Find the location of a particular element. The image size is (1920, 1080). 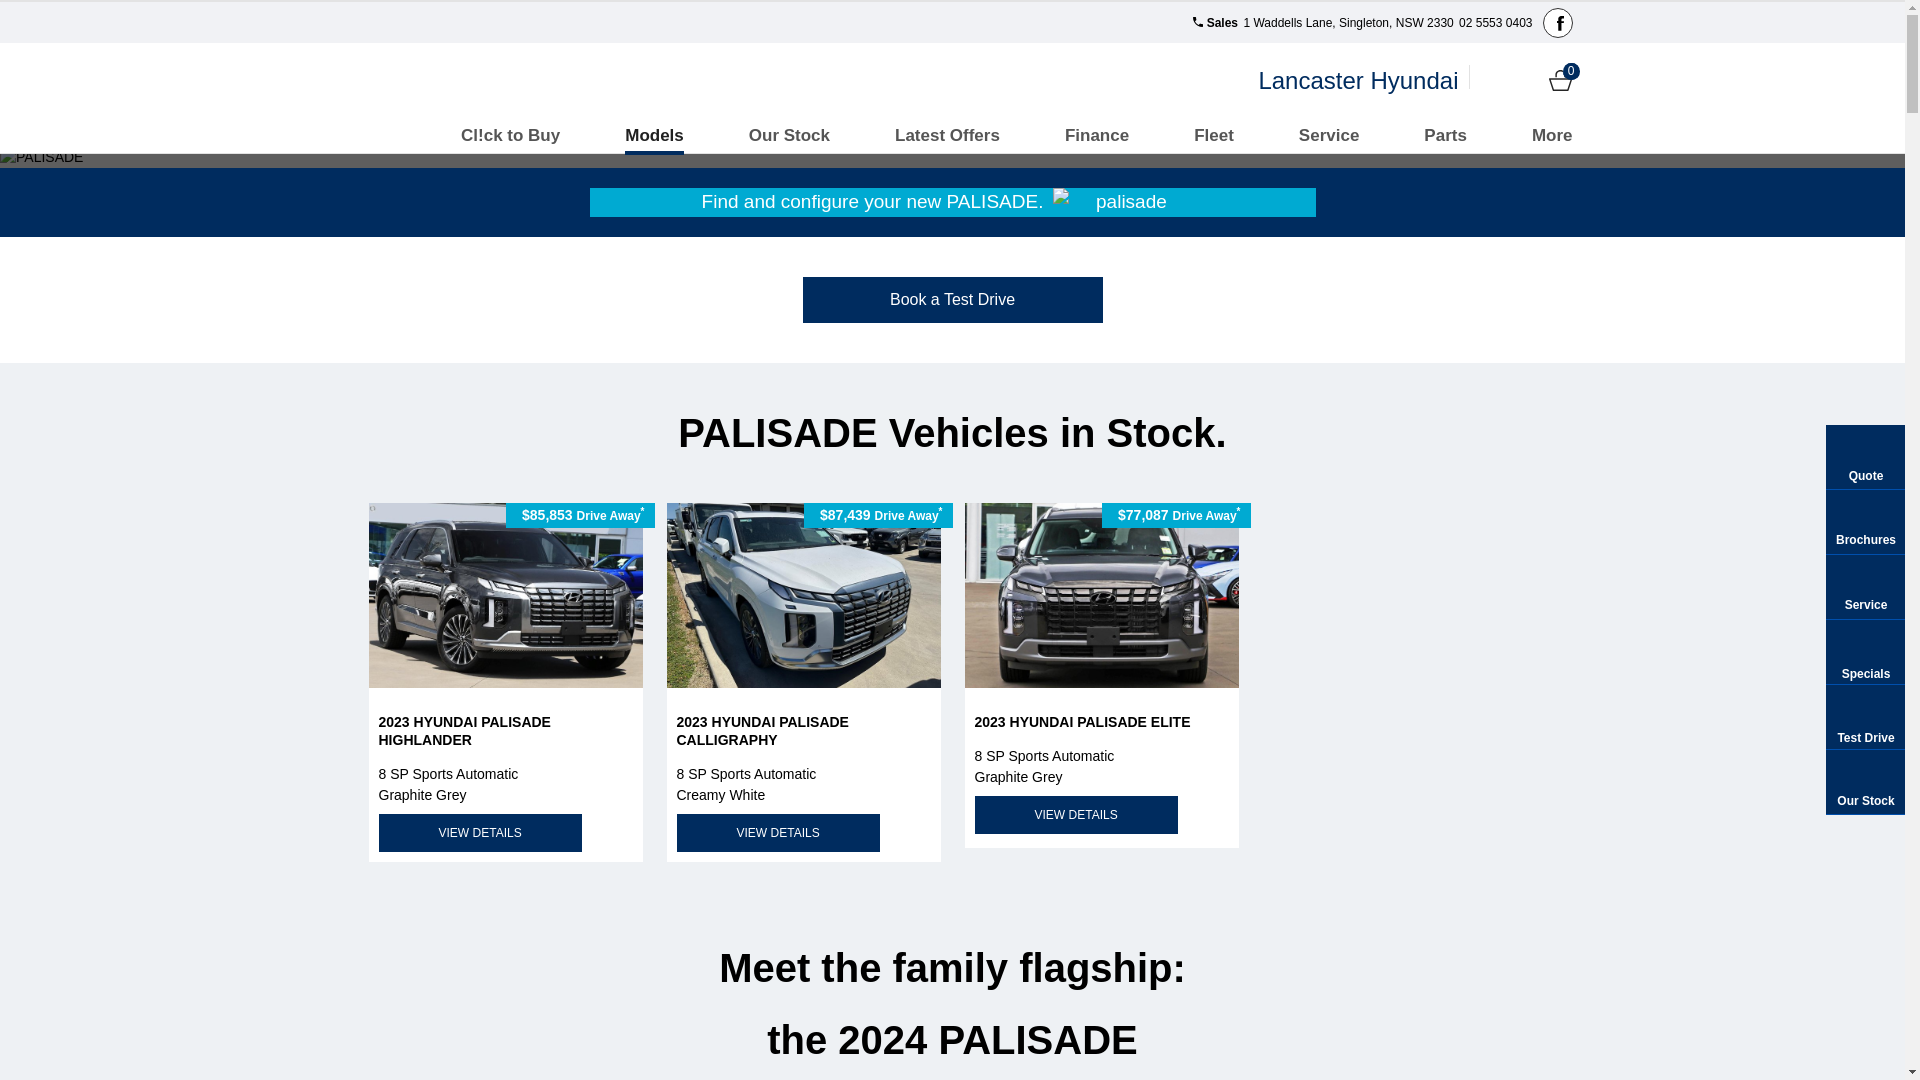

Parts is located at coordinates (1446, 136).